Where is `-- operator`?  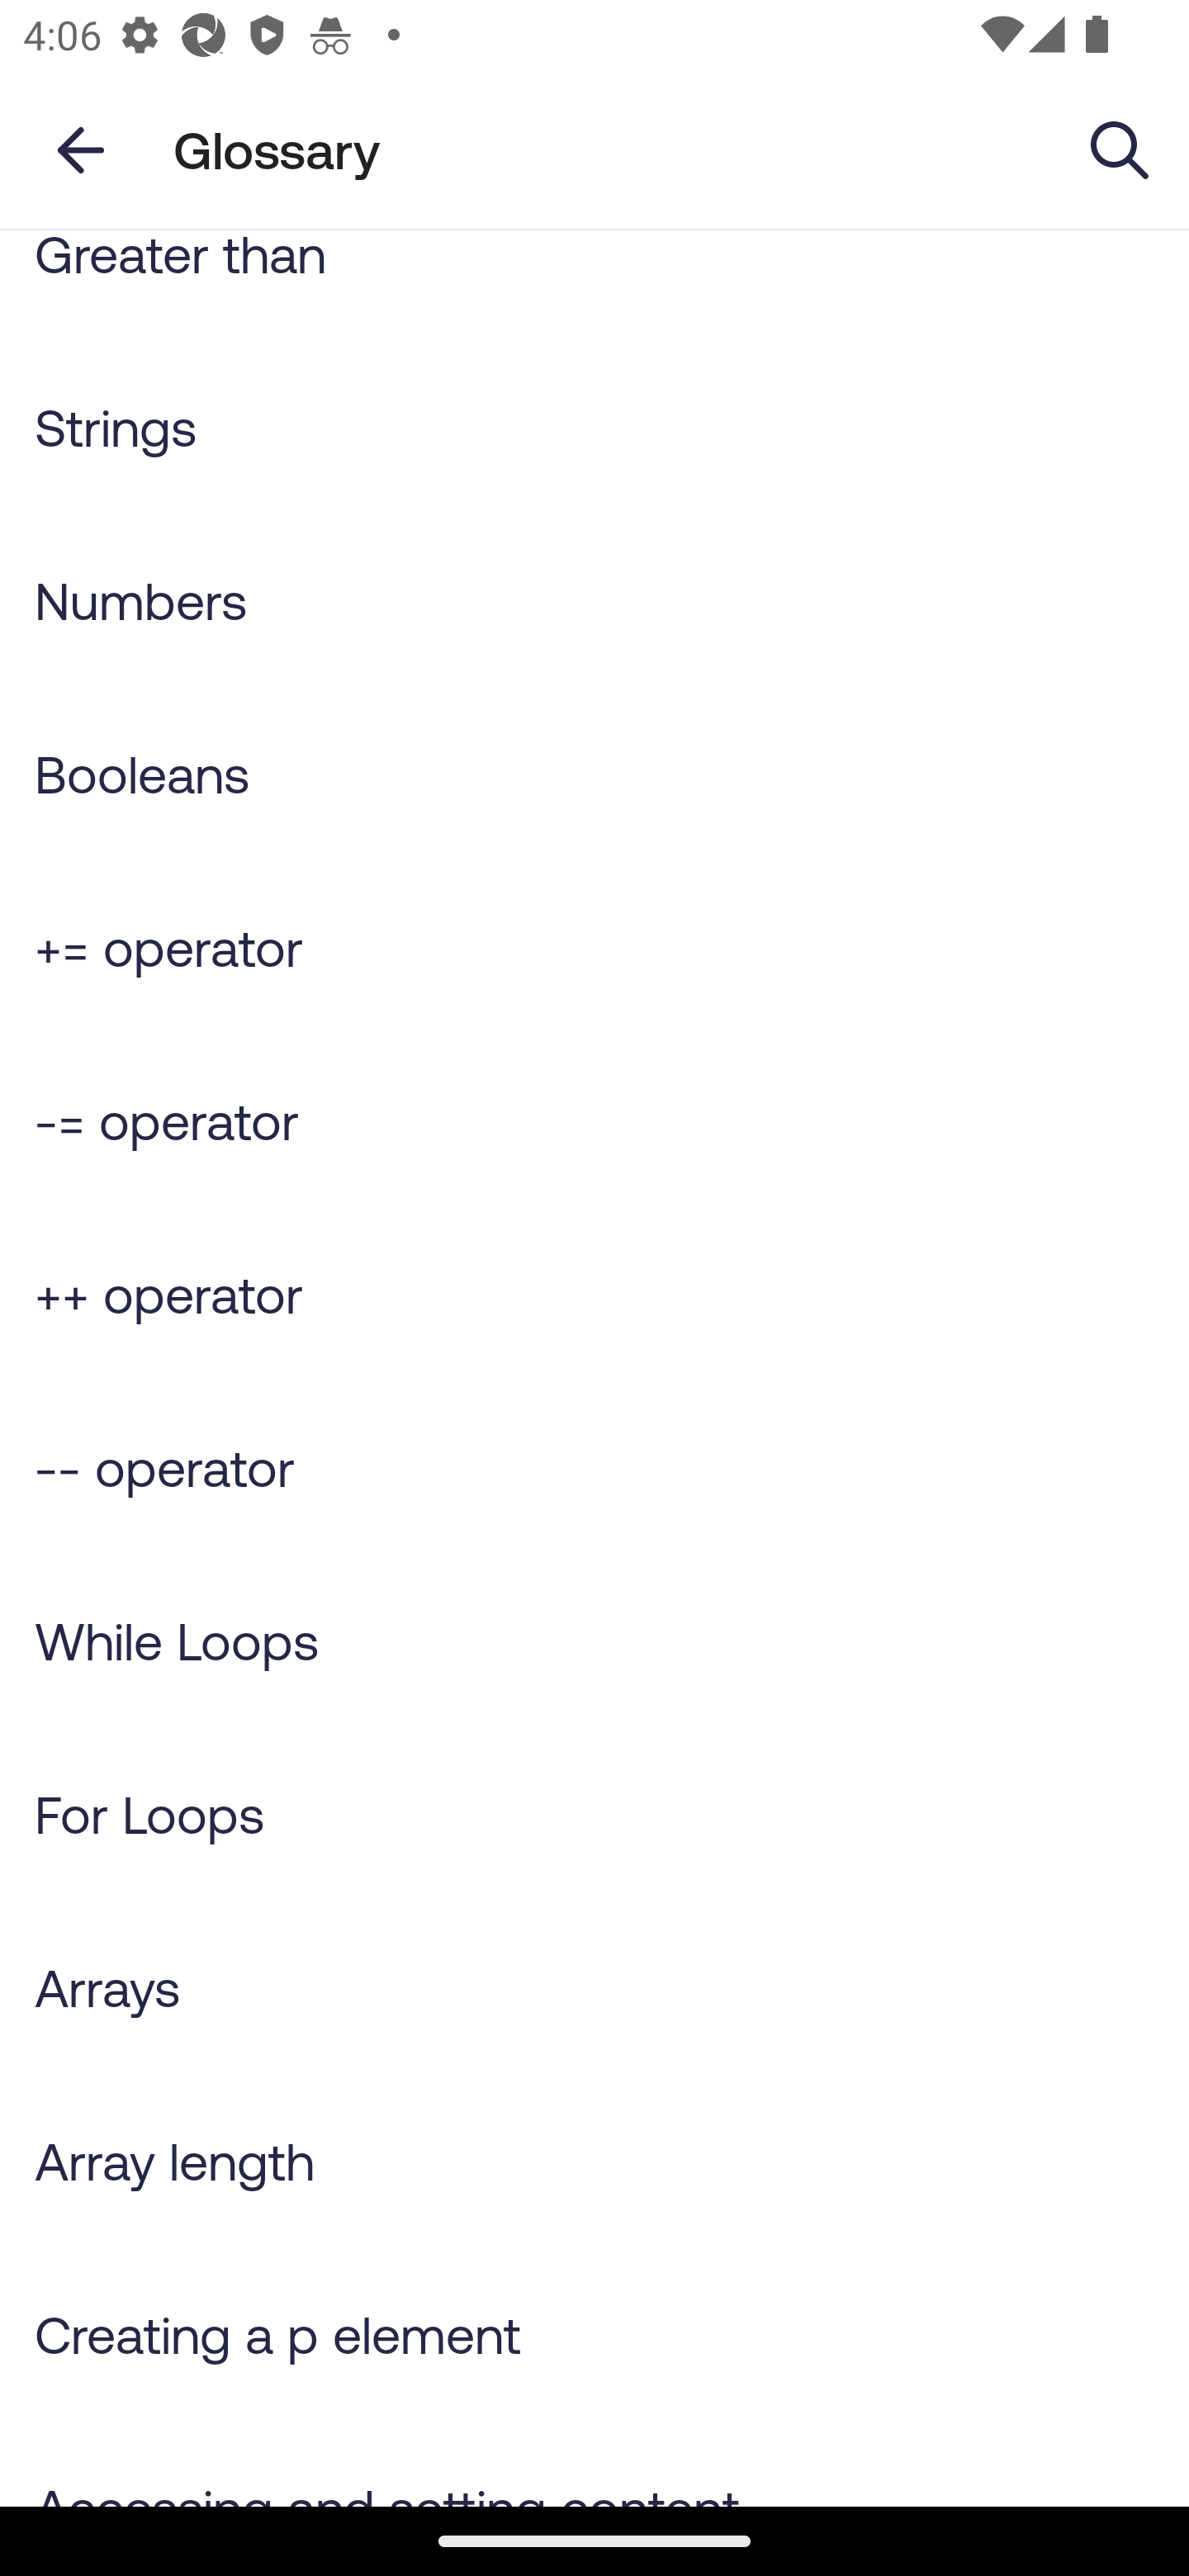 -- operator is located at coordinates (594, 1466).